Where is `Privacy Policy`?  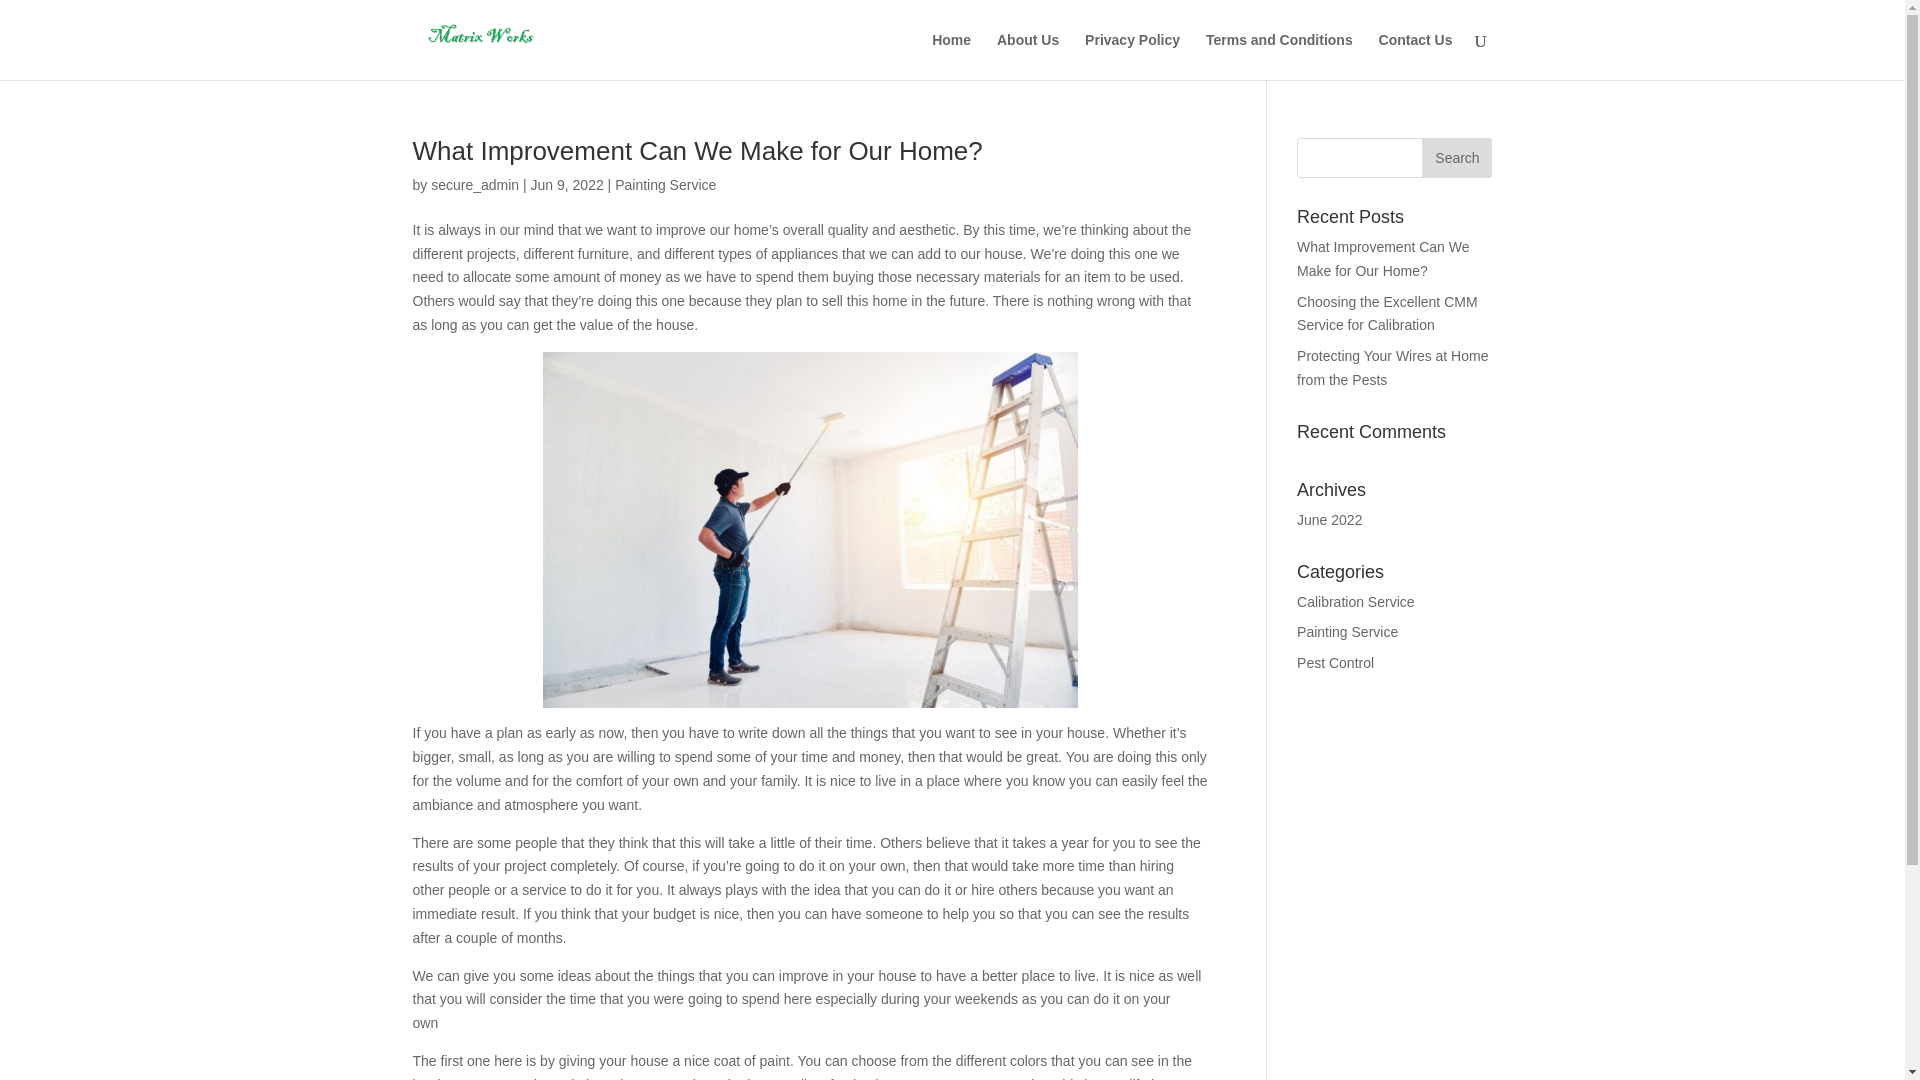
Privacy Policy is located at coordinates (1132, 56).